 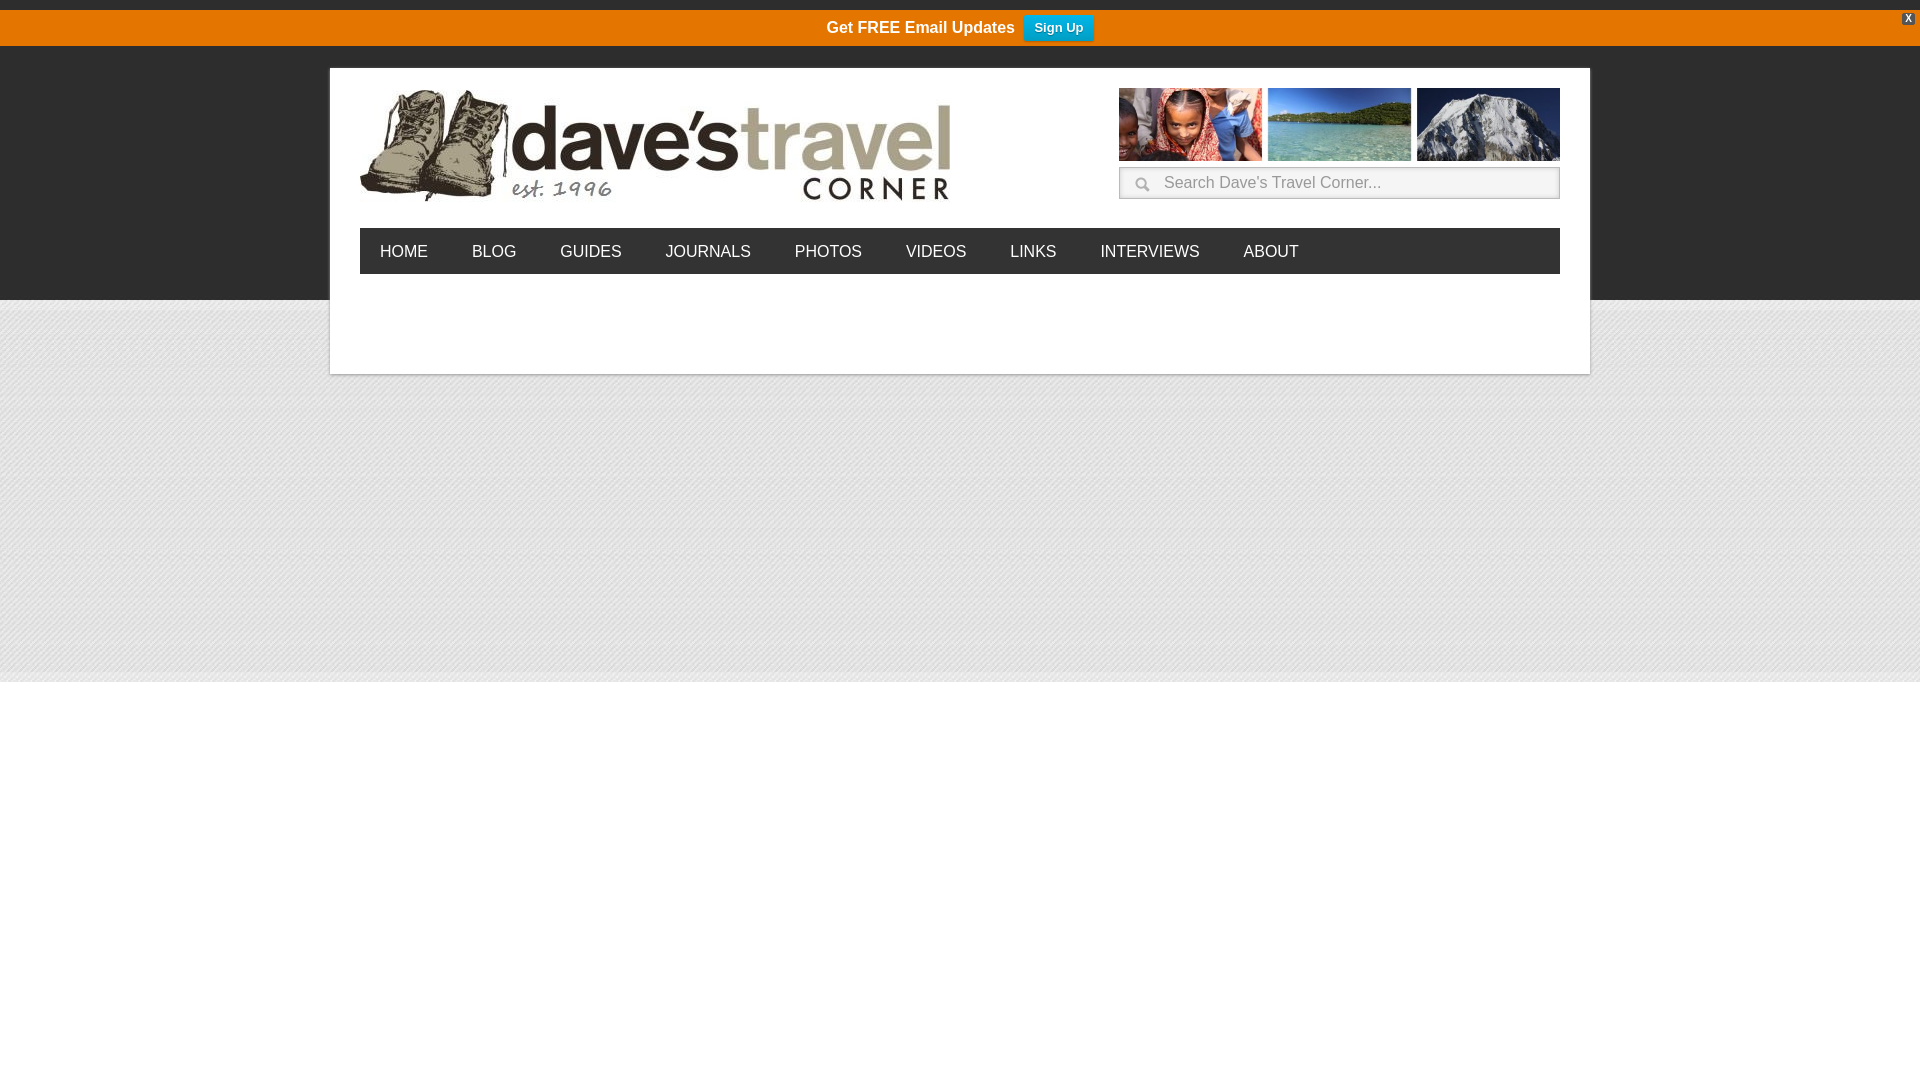 I want to click on GUIDES, so click(x=590, y=250).